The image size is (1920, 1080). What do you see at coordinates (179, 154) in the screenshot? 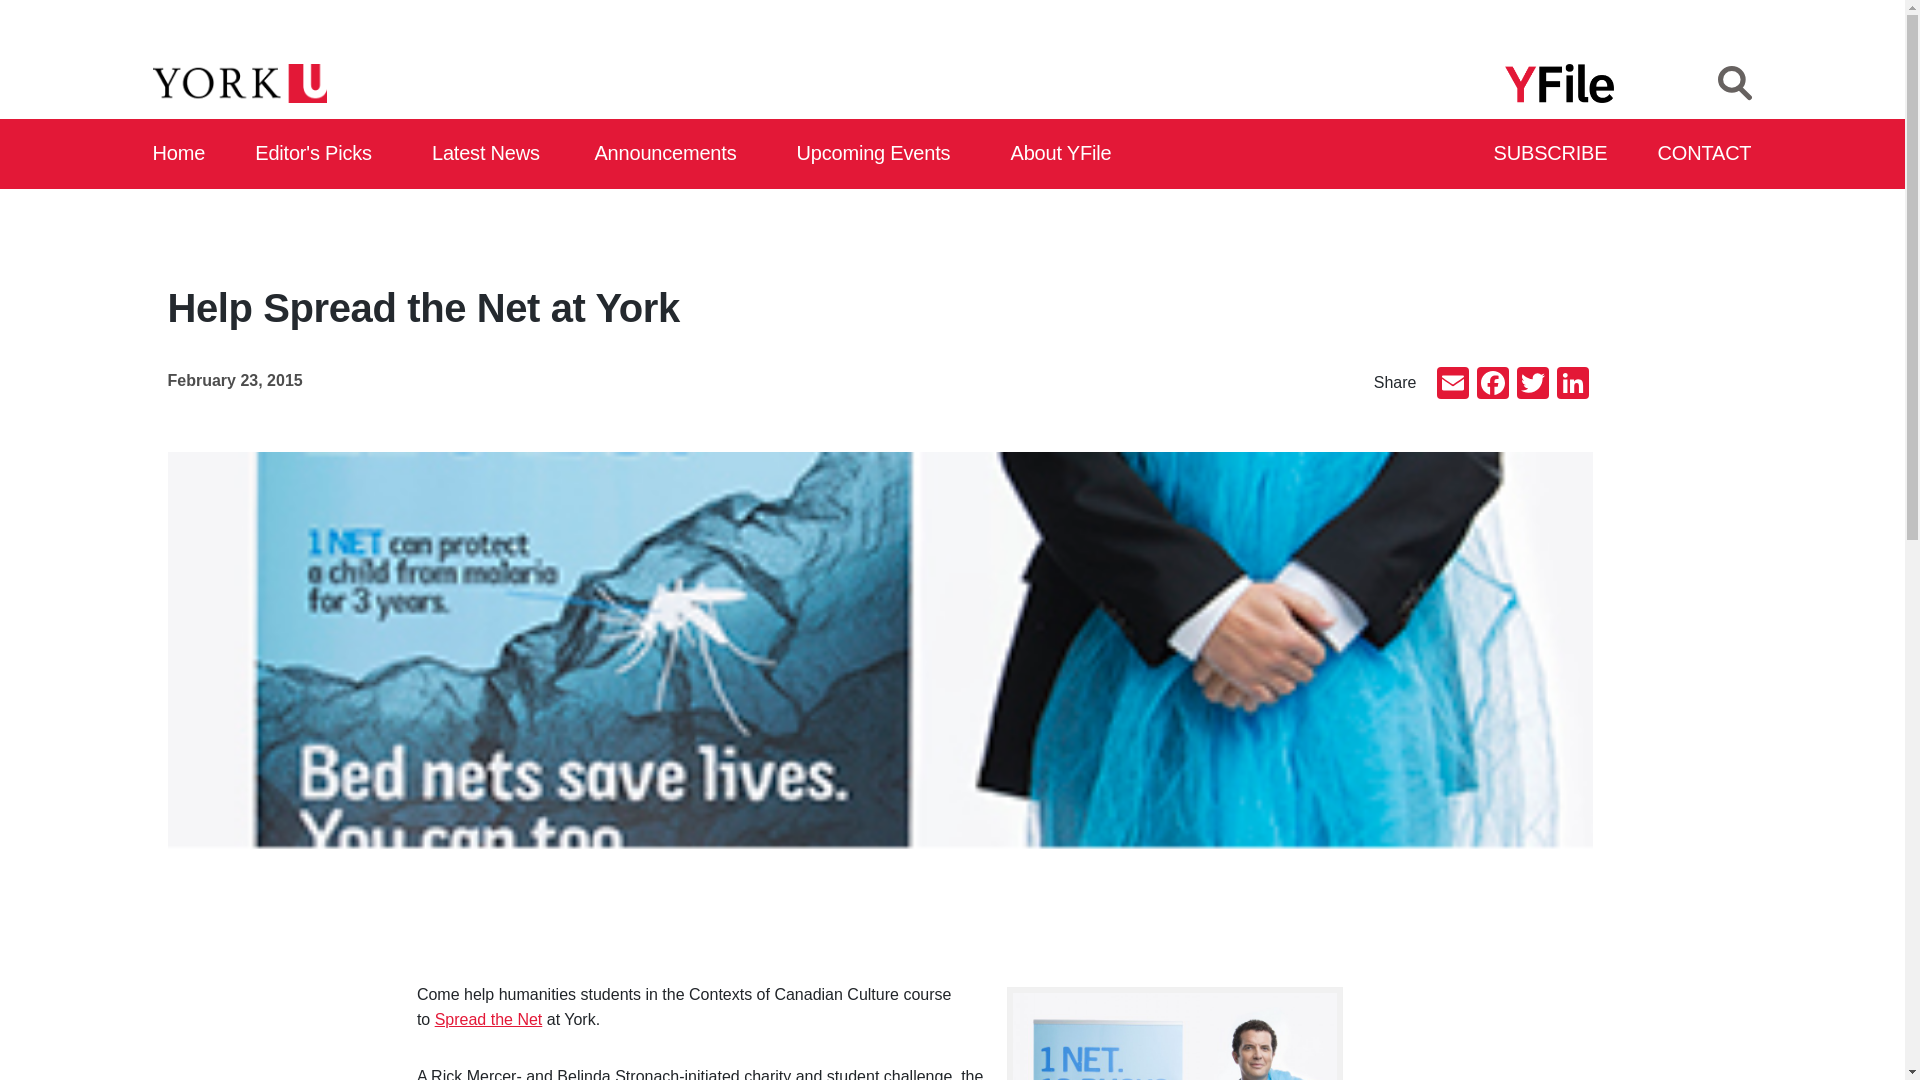
I see `Home` at bounding box center [179, 154].